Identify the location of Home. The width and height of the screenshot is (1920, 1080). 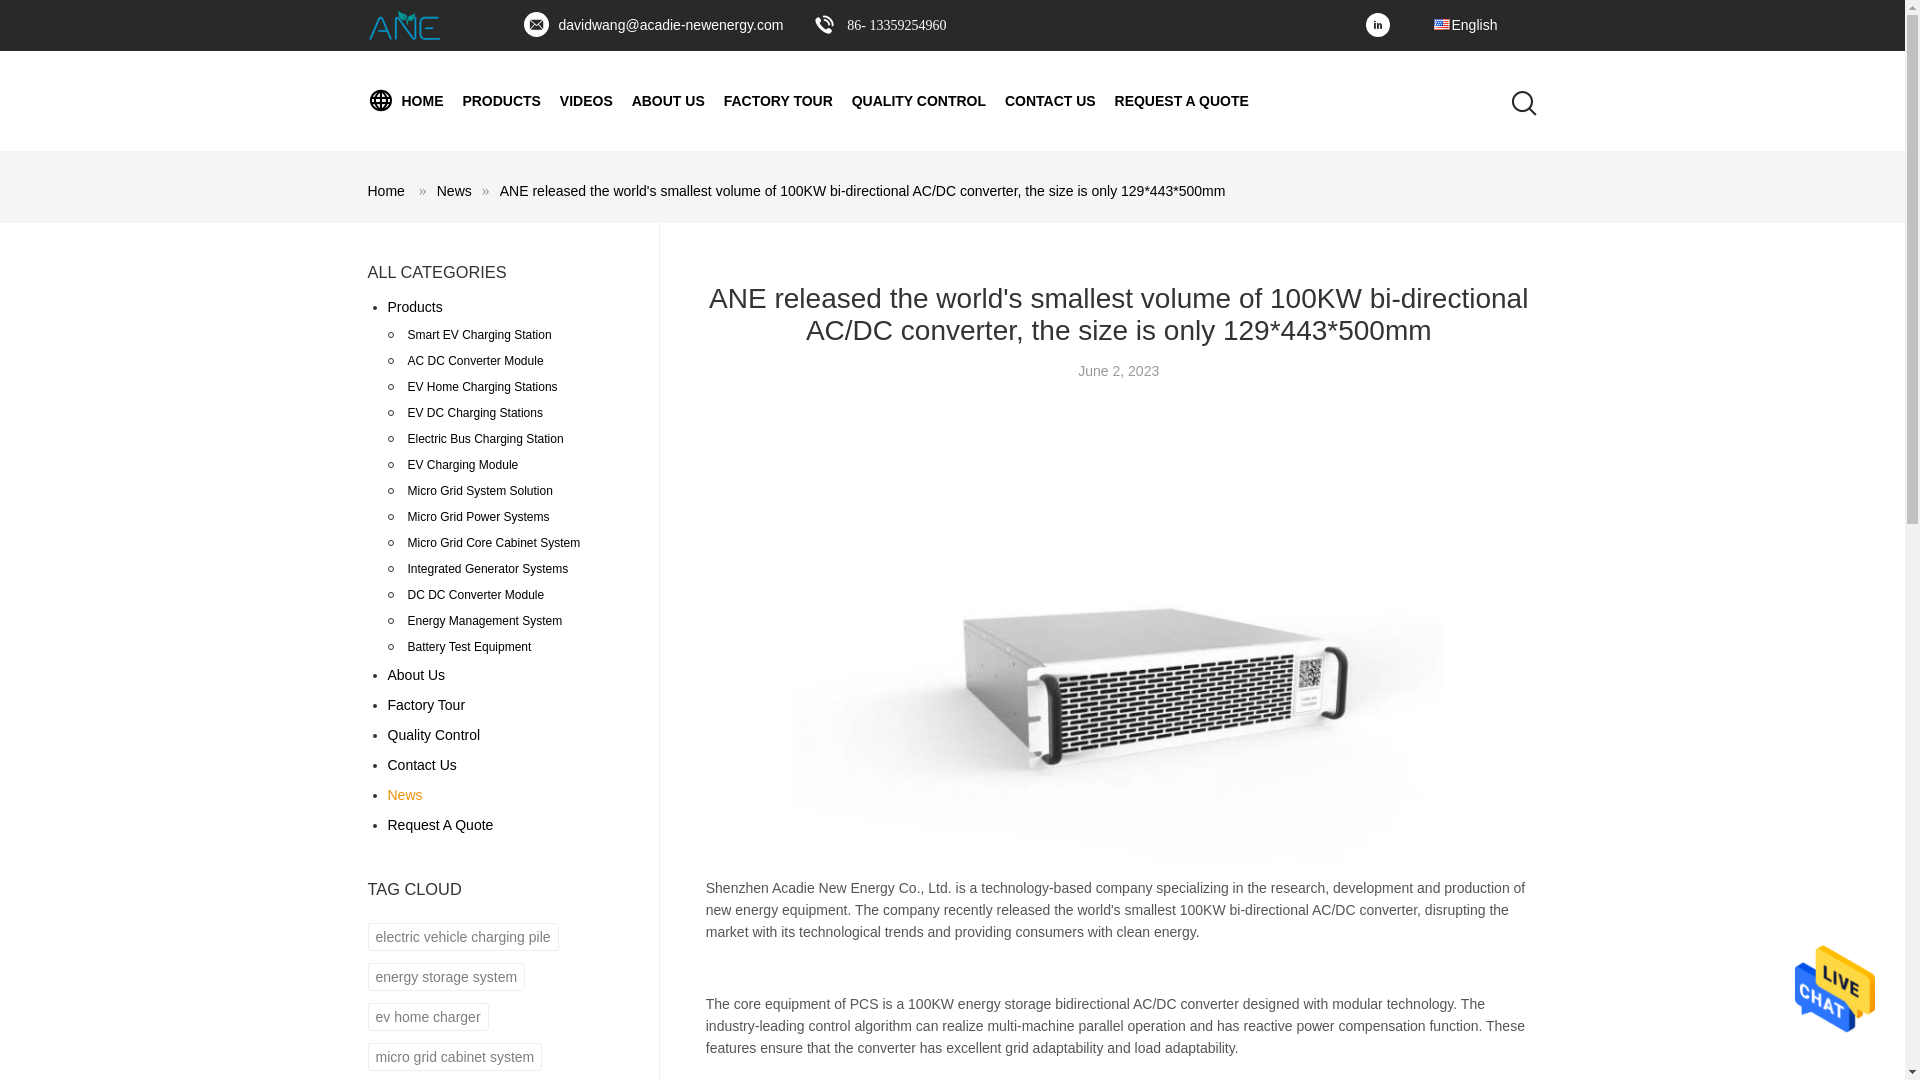
(386, 190).